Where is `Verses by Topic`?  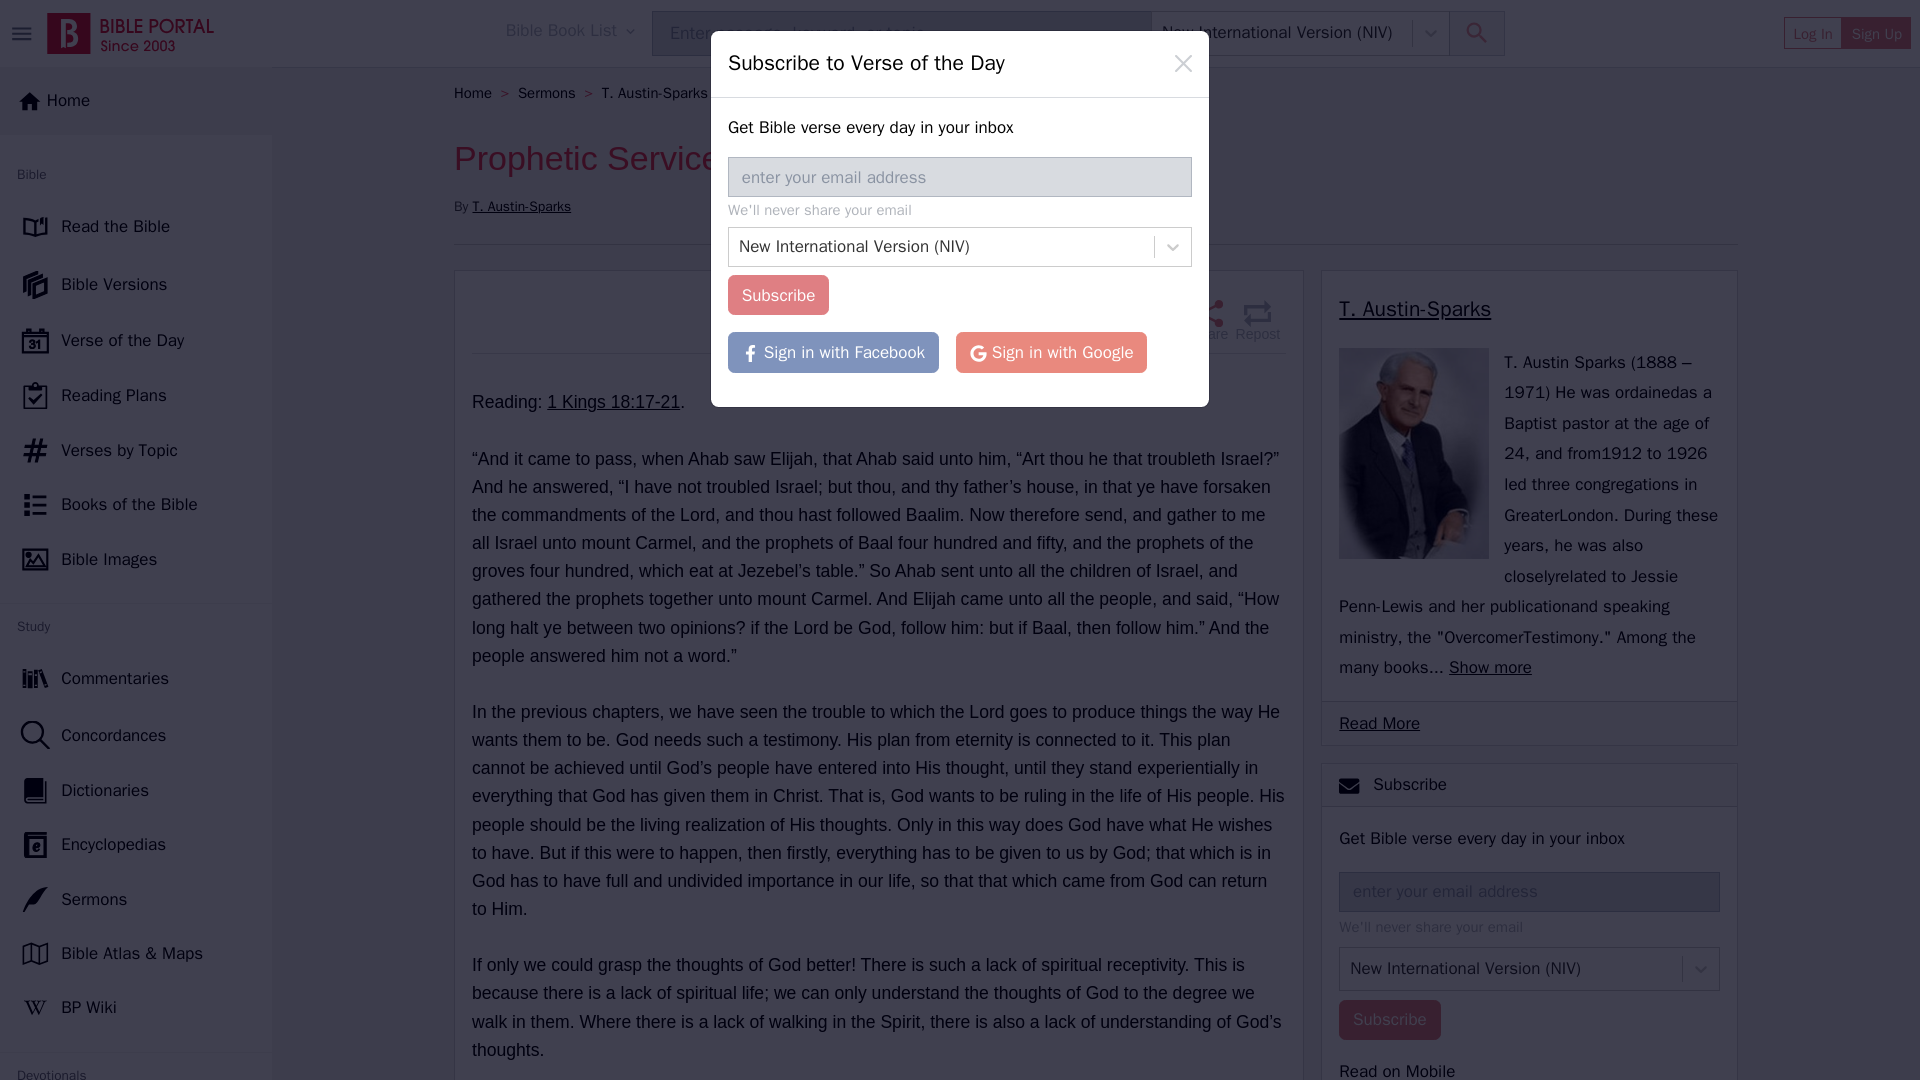 Verses by Topic is located at coordinates (136, 451).